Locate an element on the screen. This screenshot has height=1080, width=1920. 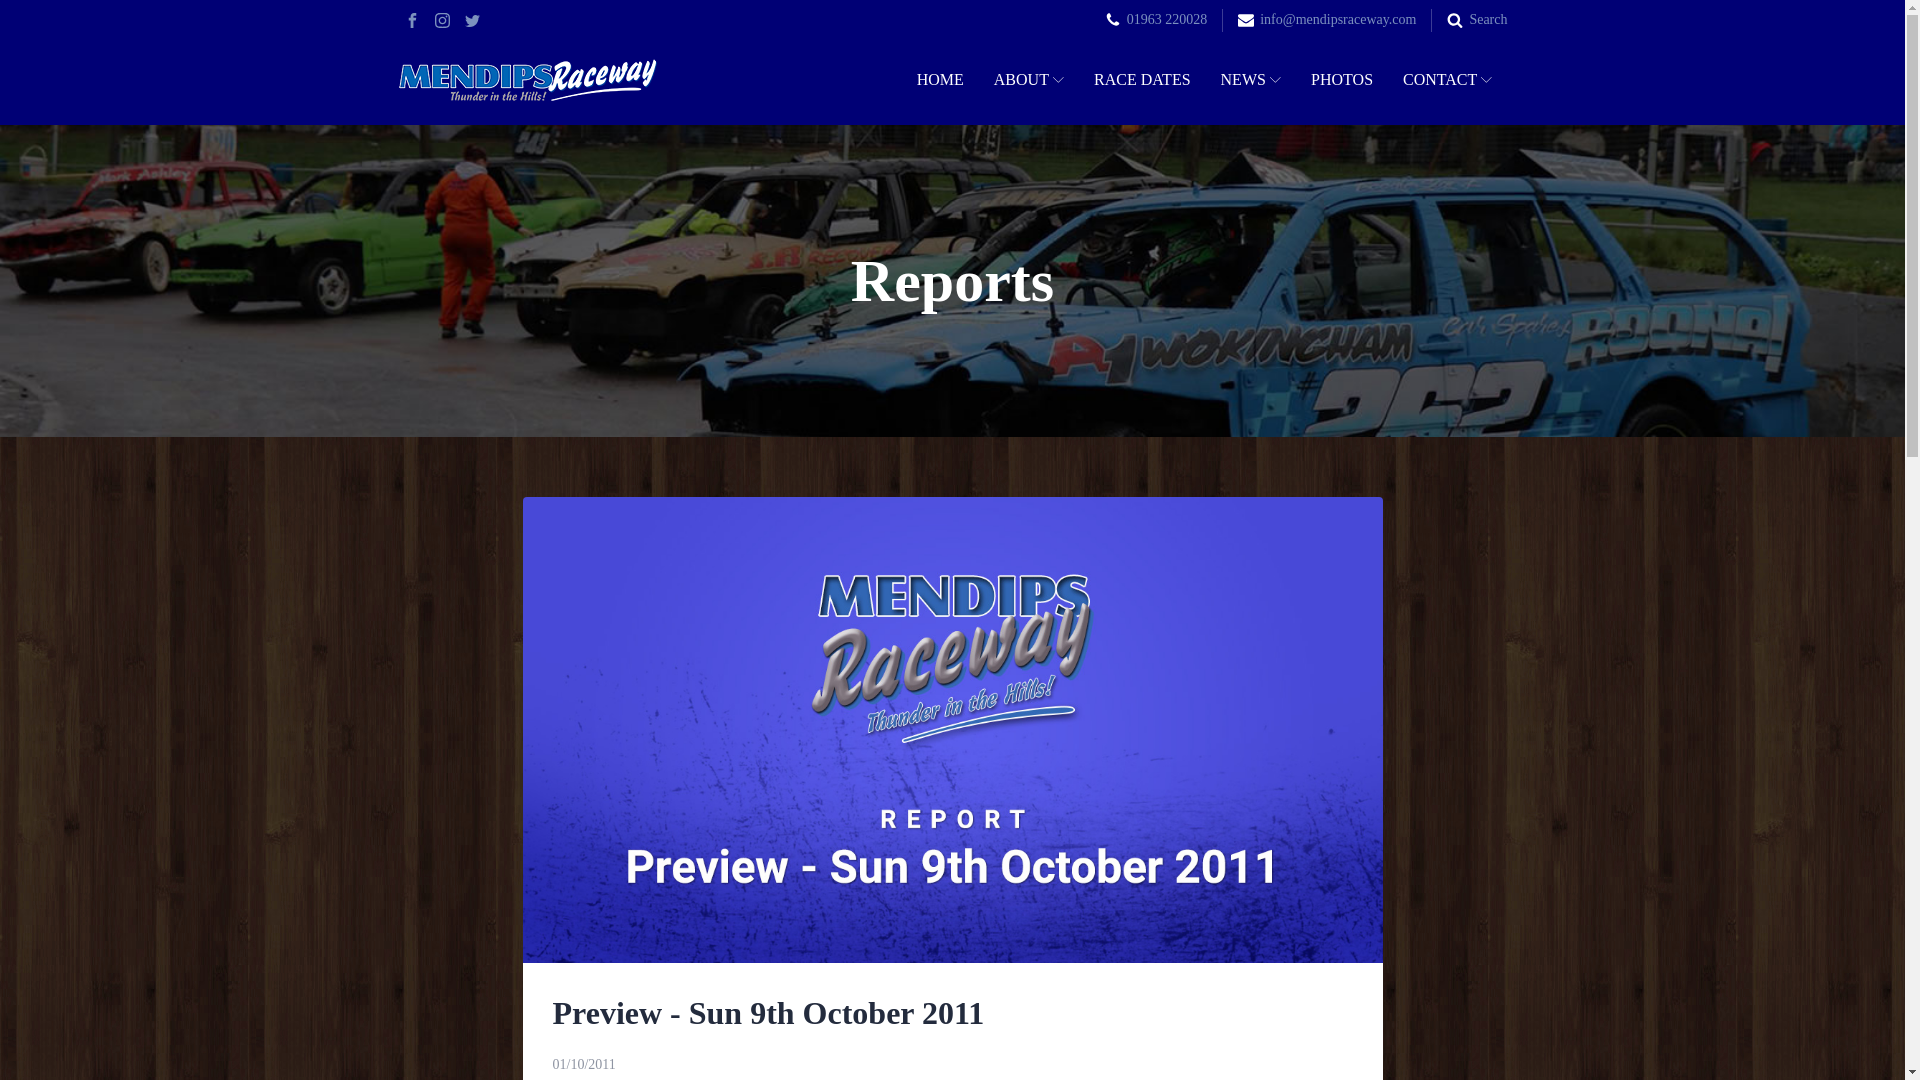
ABOUT is located at coordinates (1029, 80).